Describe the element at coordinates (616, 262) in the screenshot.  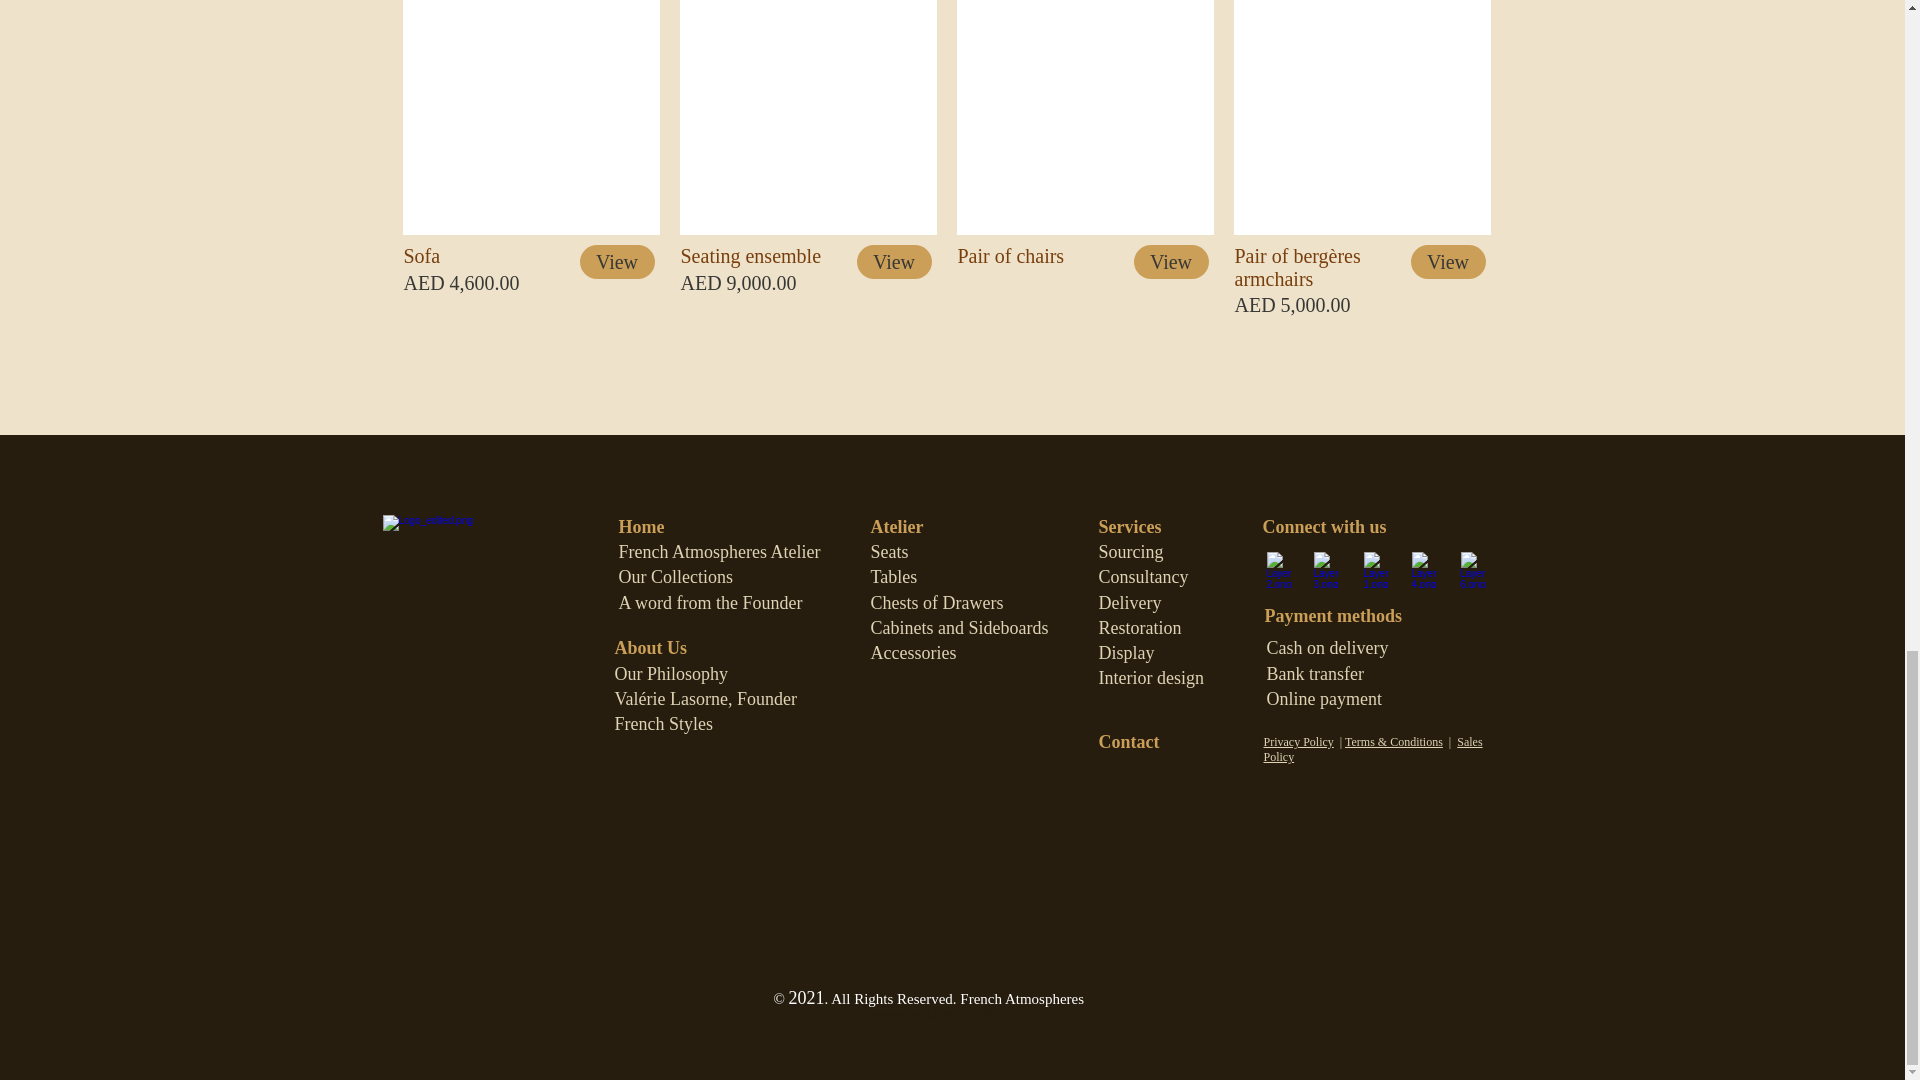
I see `View` at that location.